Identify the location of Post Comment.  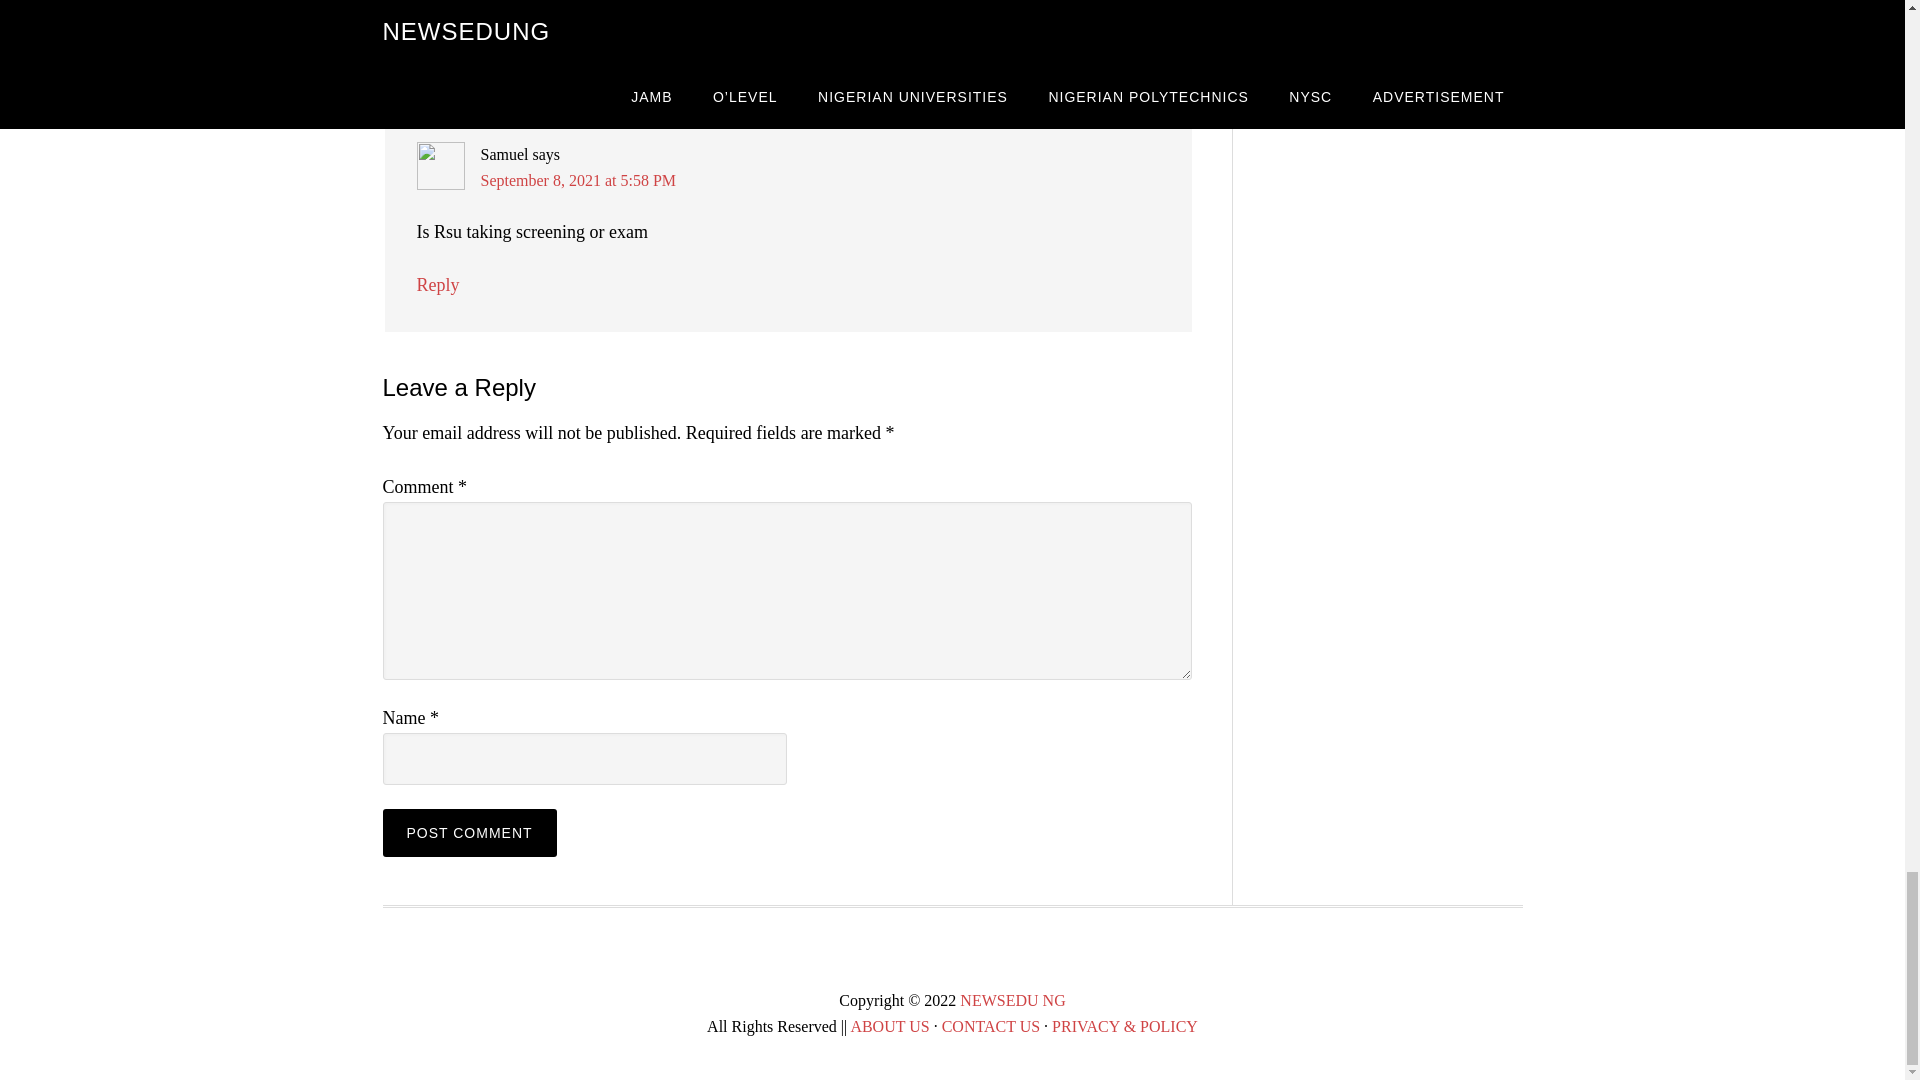
(469, 832).